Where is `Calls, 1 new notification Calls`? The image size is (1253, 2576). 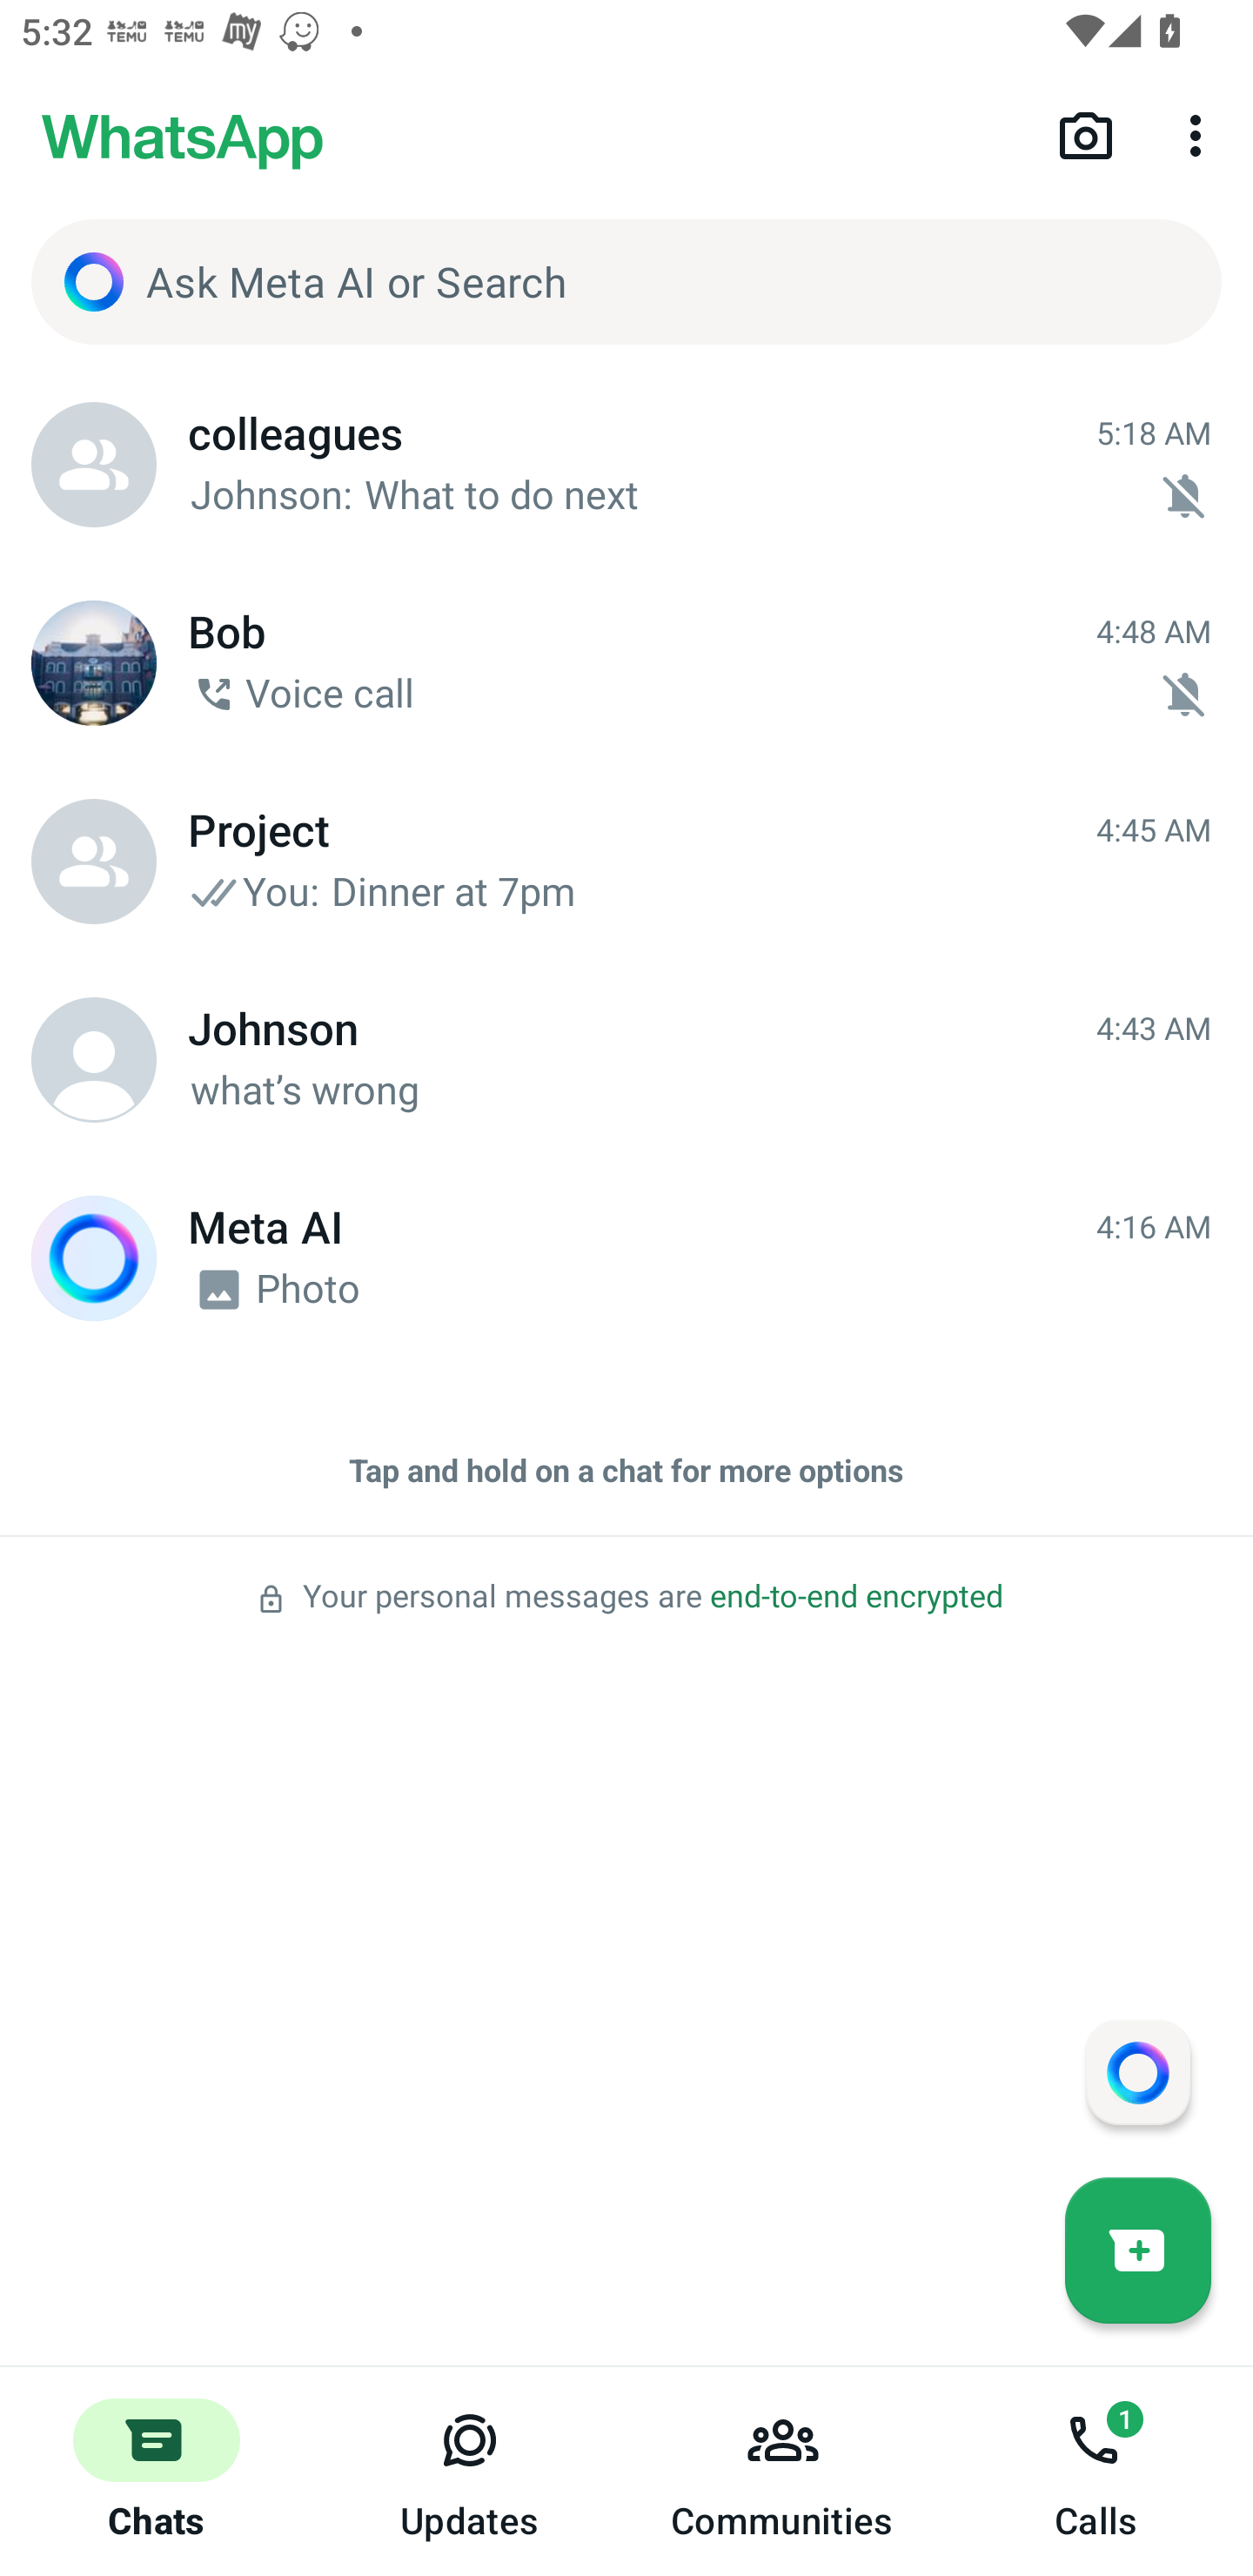 Calls, 1 new notification Calls is located at coordinates (1096, 2472).